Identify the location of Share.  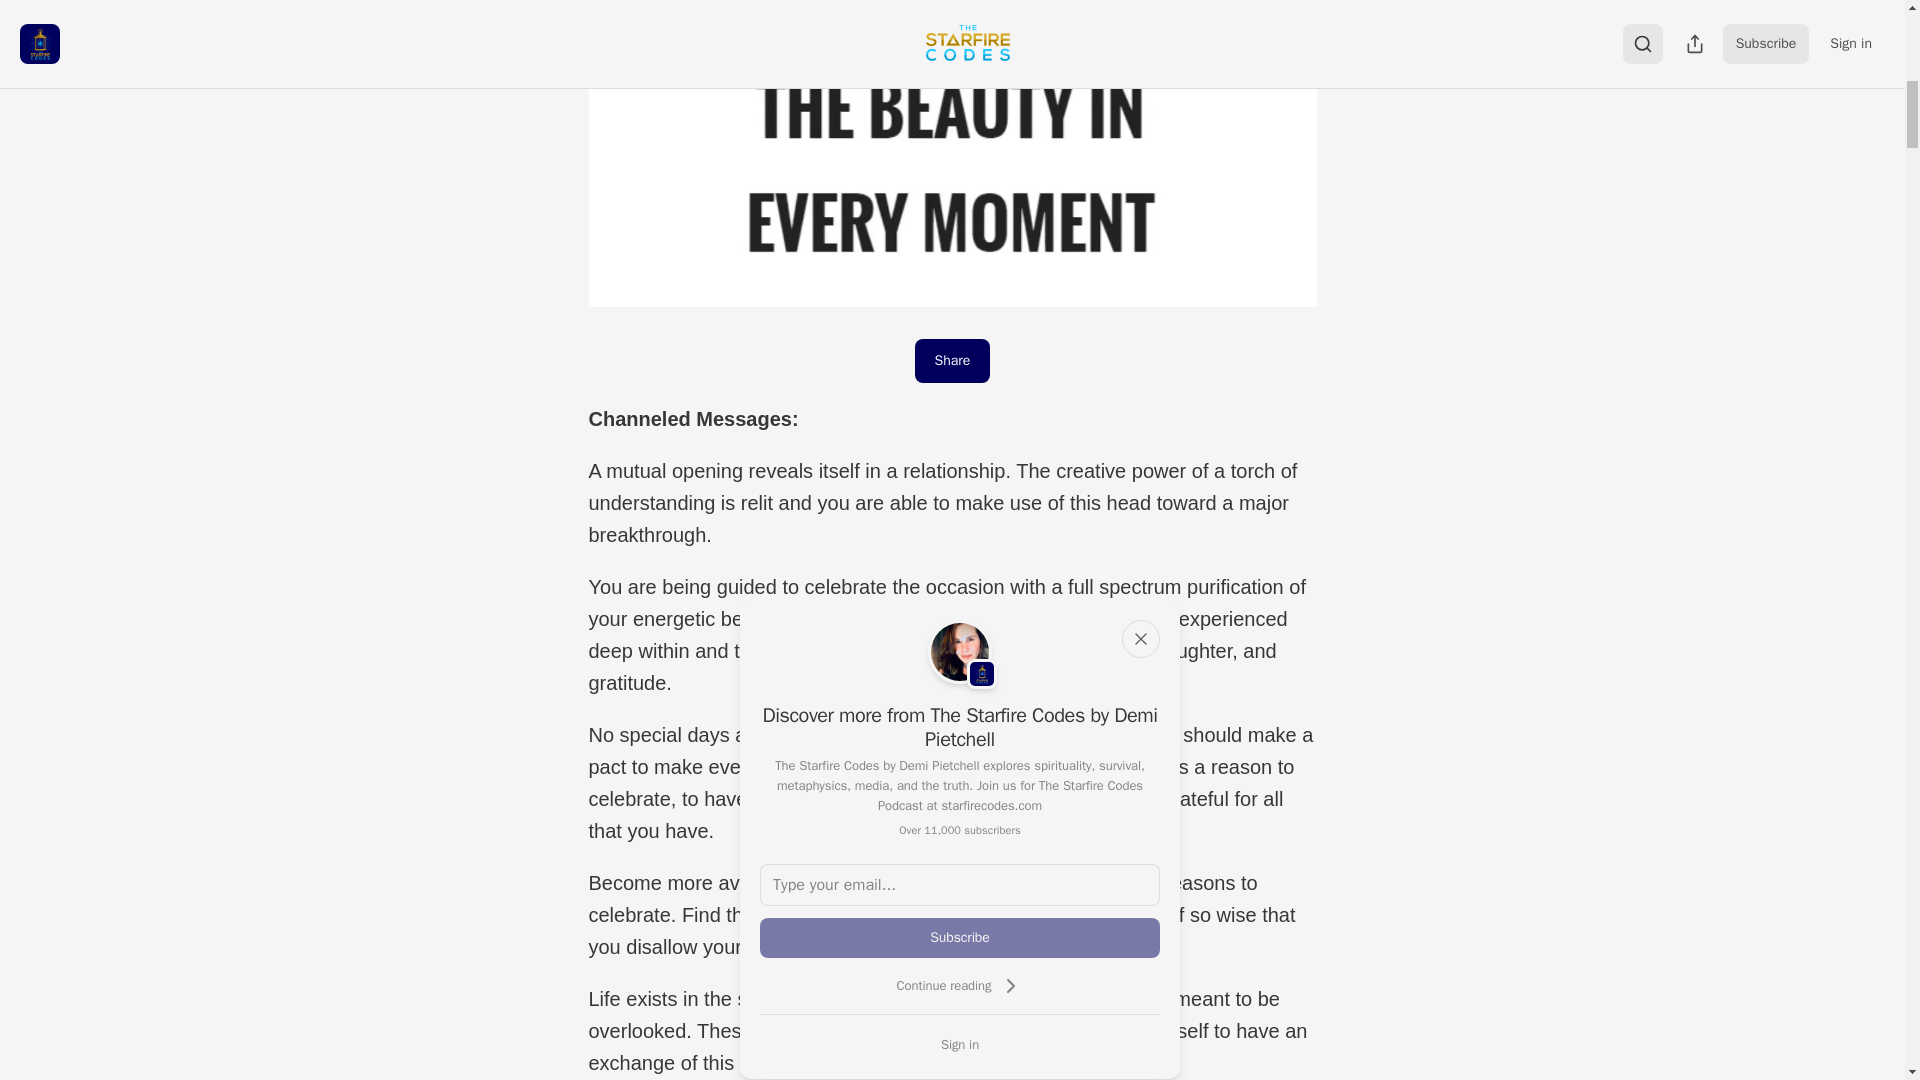
(952, 361).